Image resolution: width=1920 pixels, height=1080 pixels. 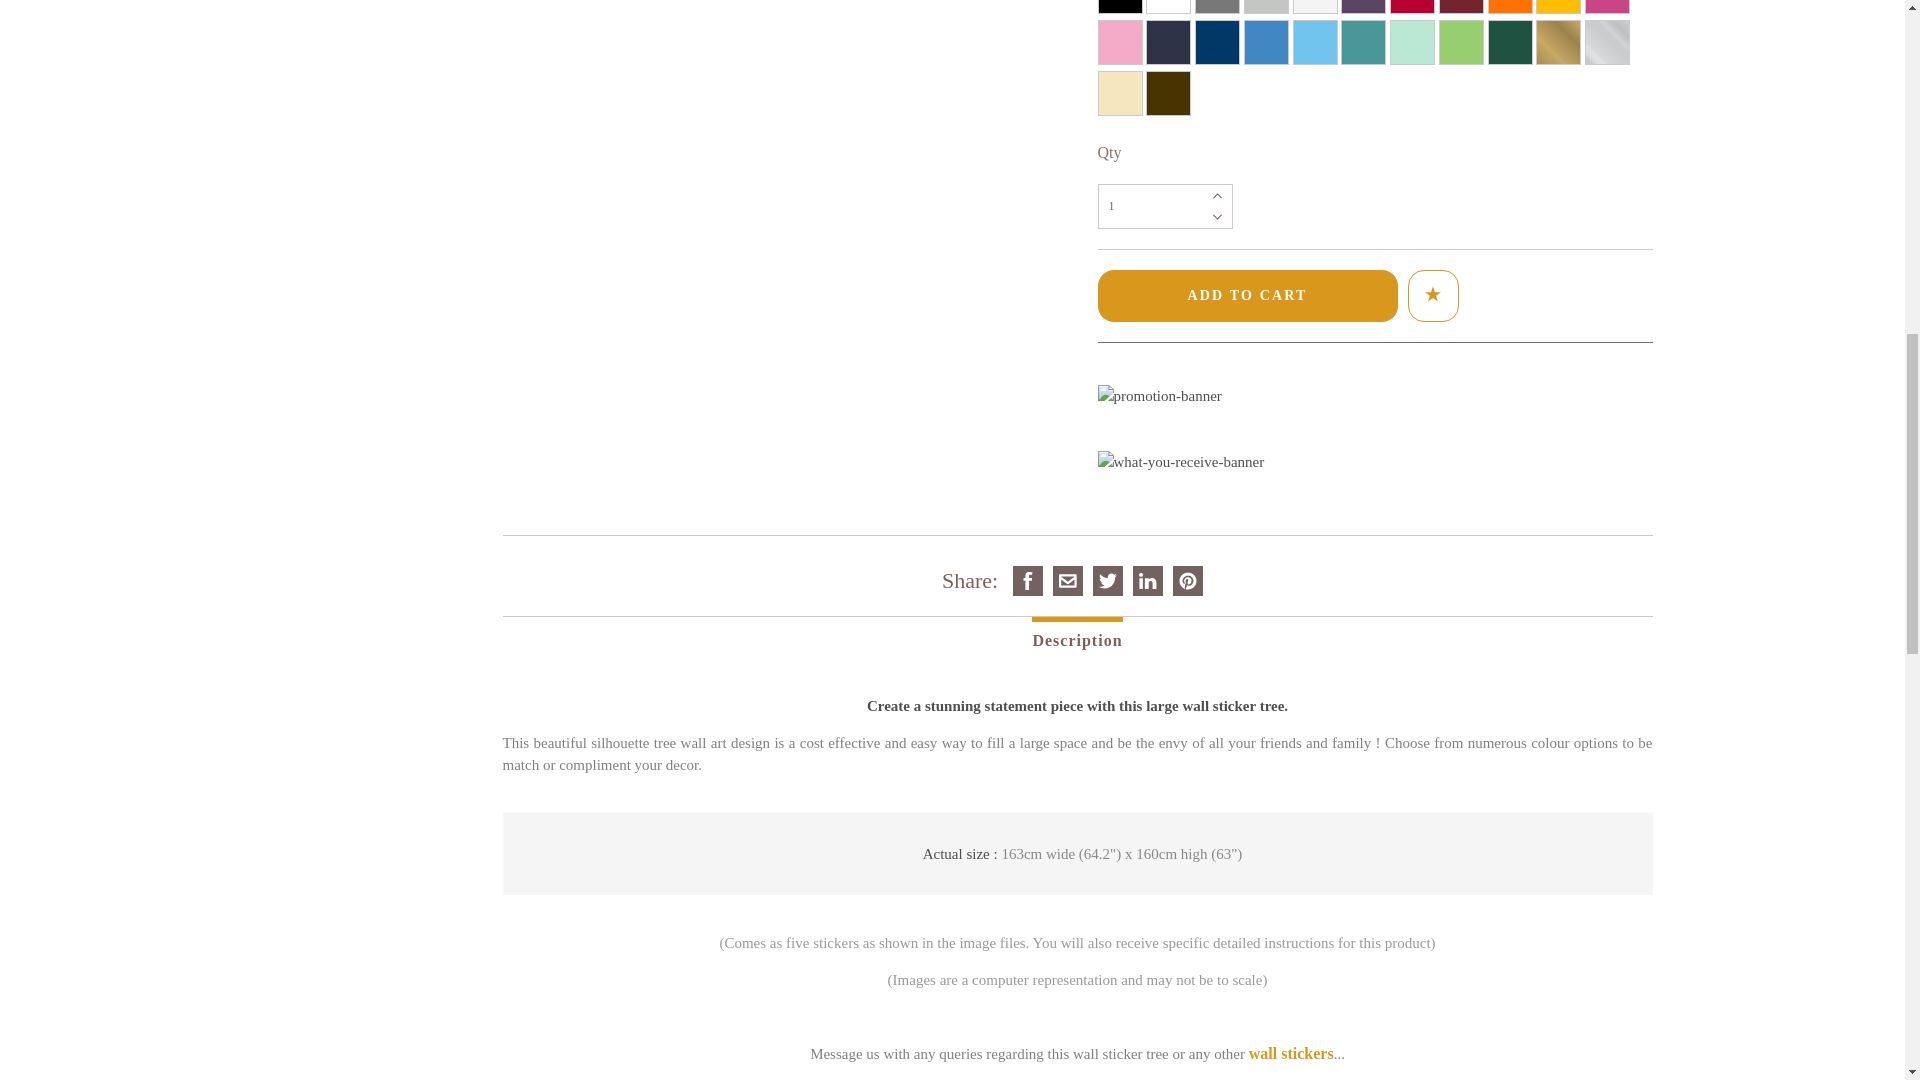 I want to click on Share on Pinterest, so click(x=1187, y=580).